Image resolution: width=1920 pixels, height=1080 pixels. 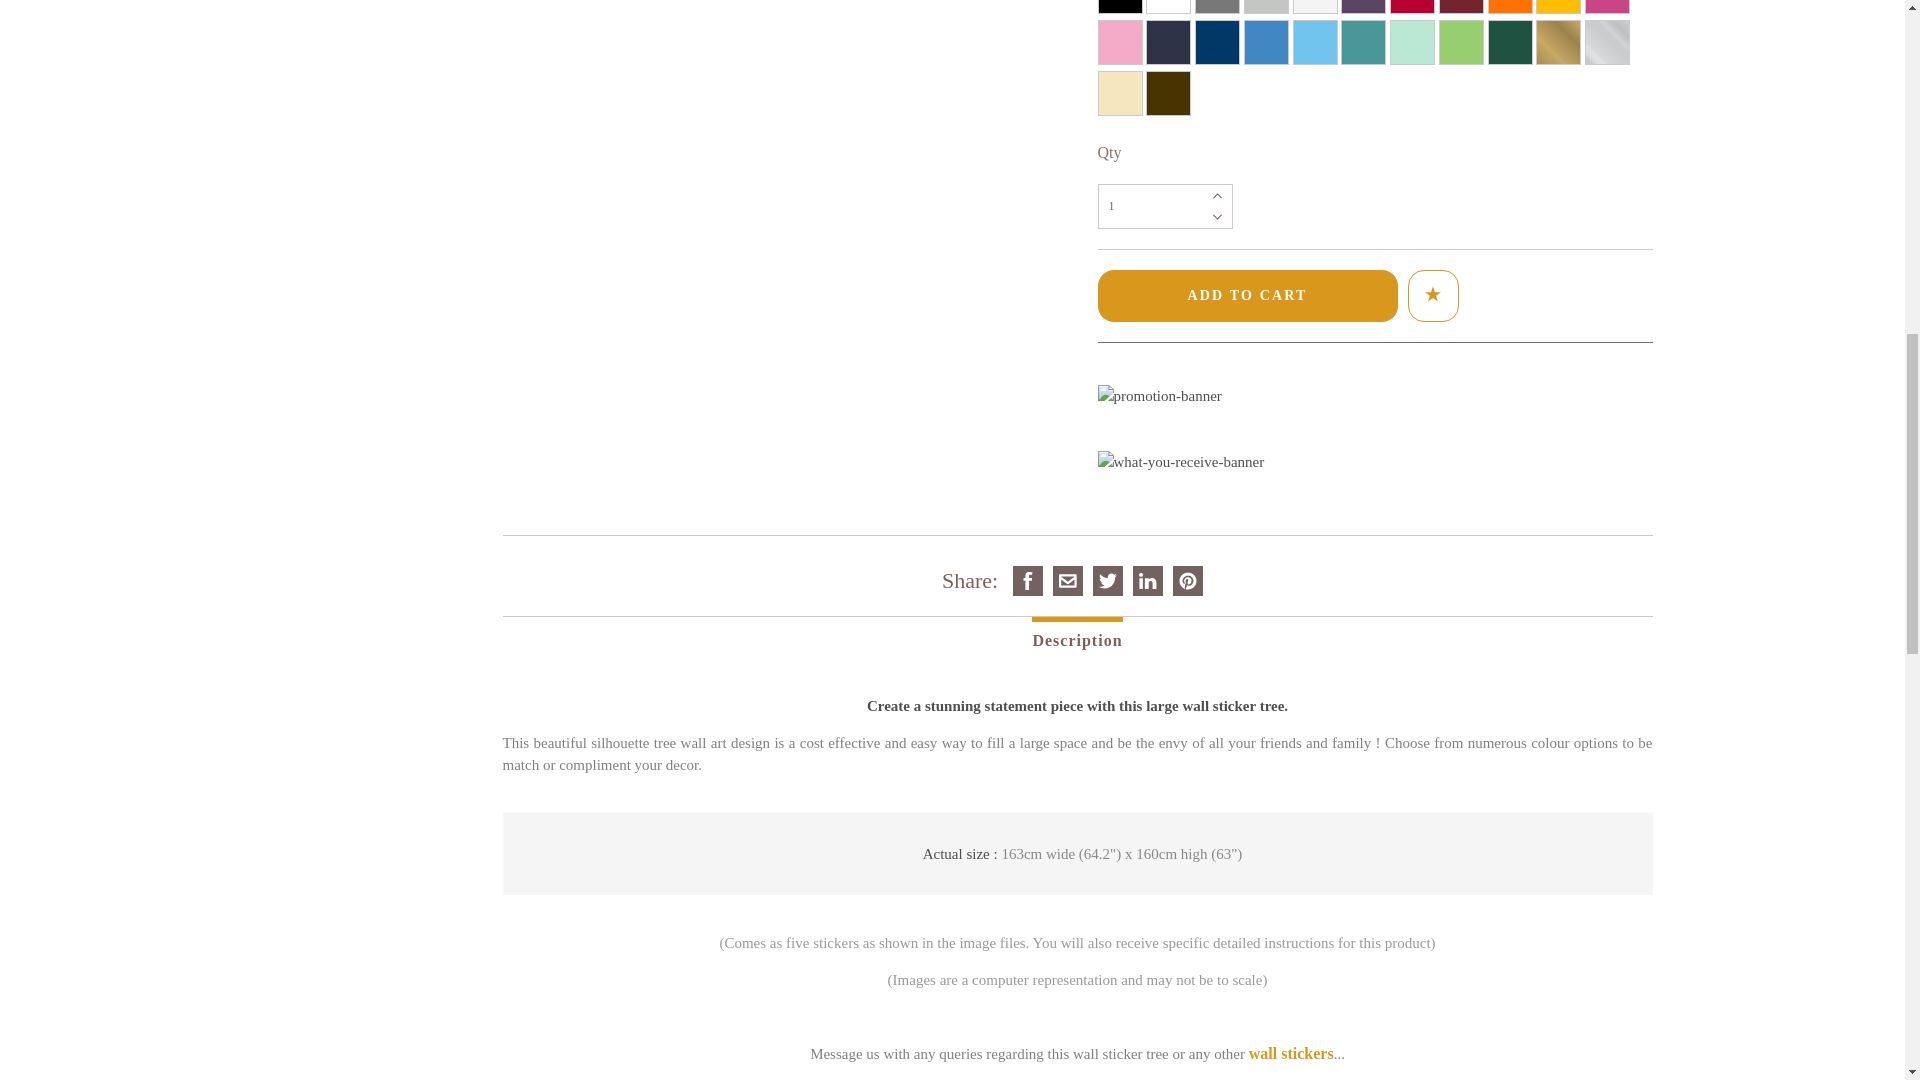 I want to click on Share on Pinterest, so click(x=1187, y=580).